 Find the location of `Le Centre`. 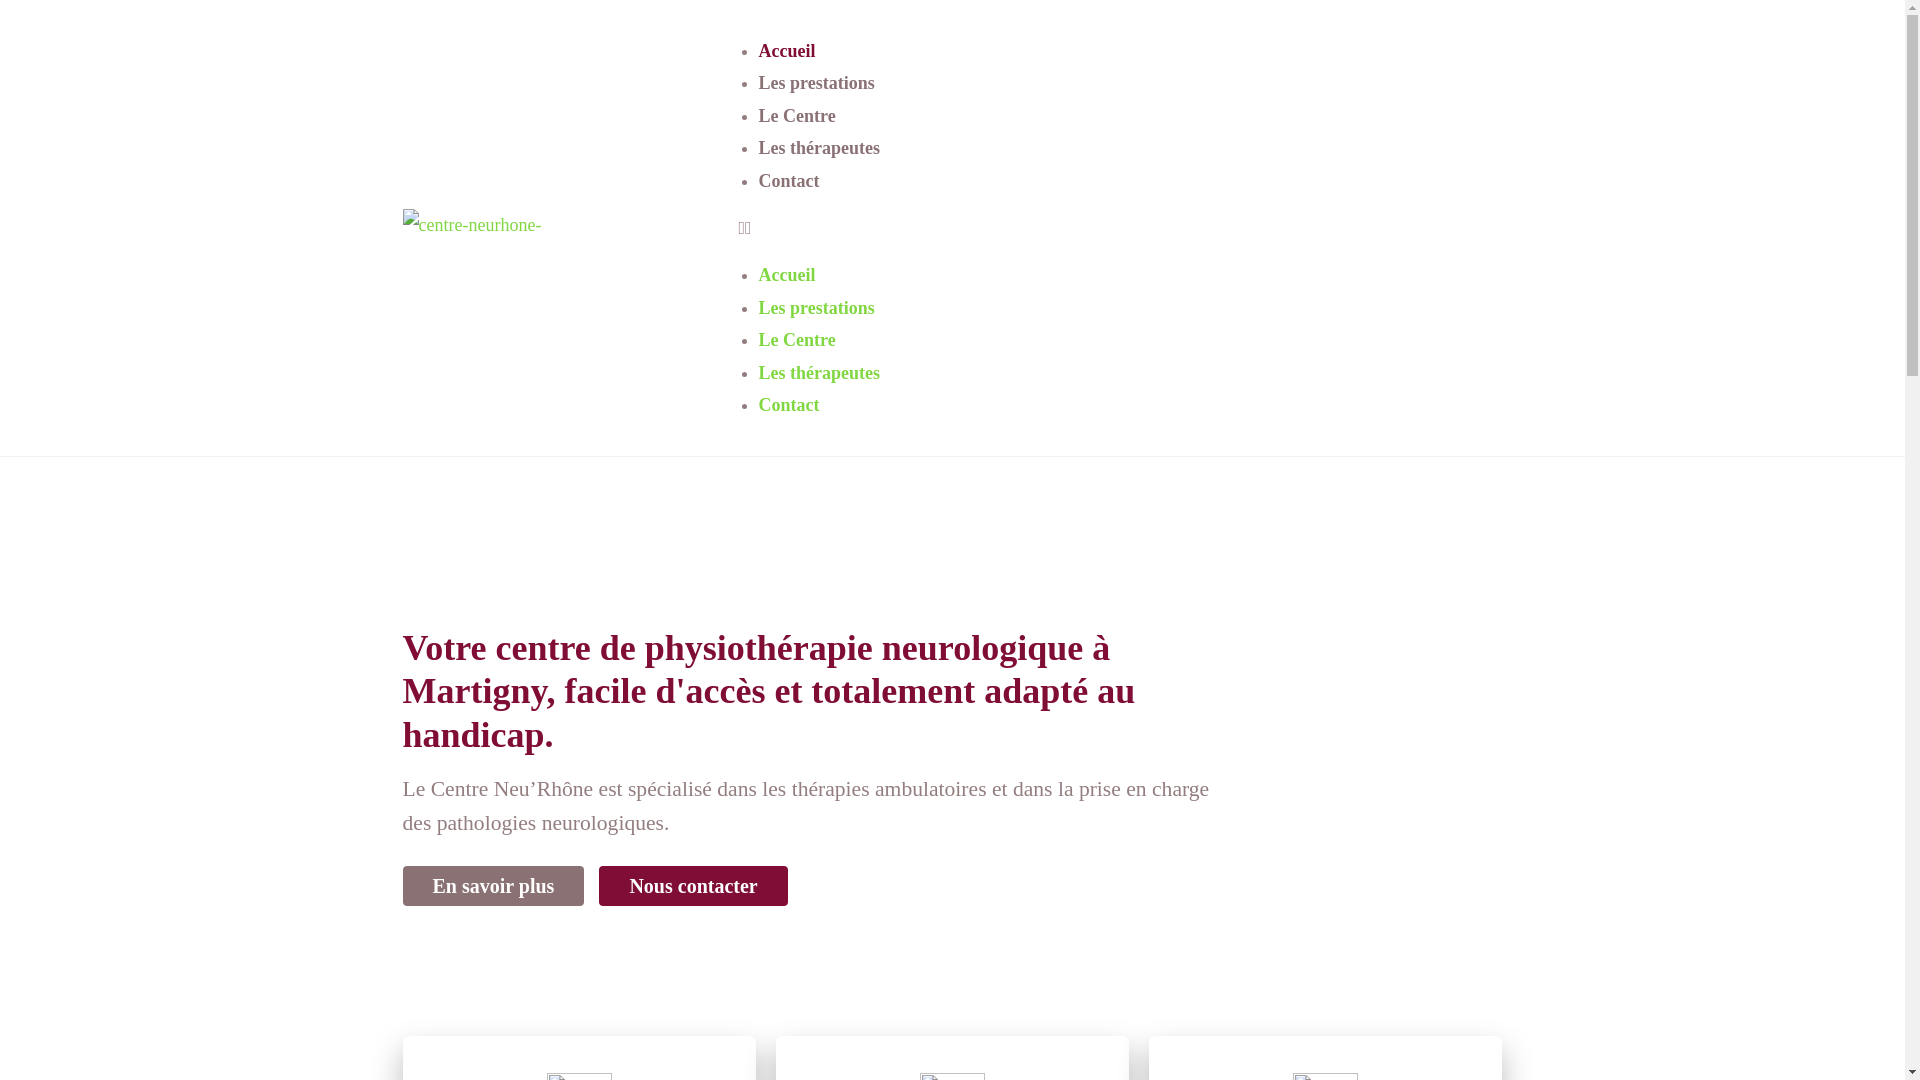

Le Centre is located at coordinates (796, 116).